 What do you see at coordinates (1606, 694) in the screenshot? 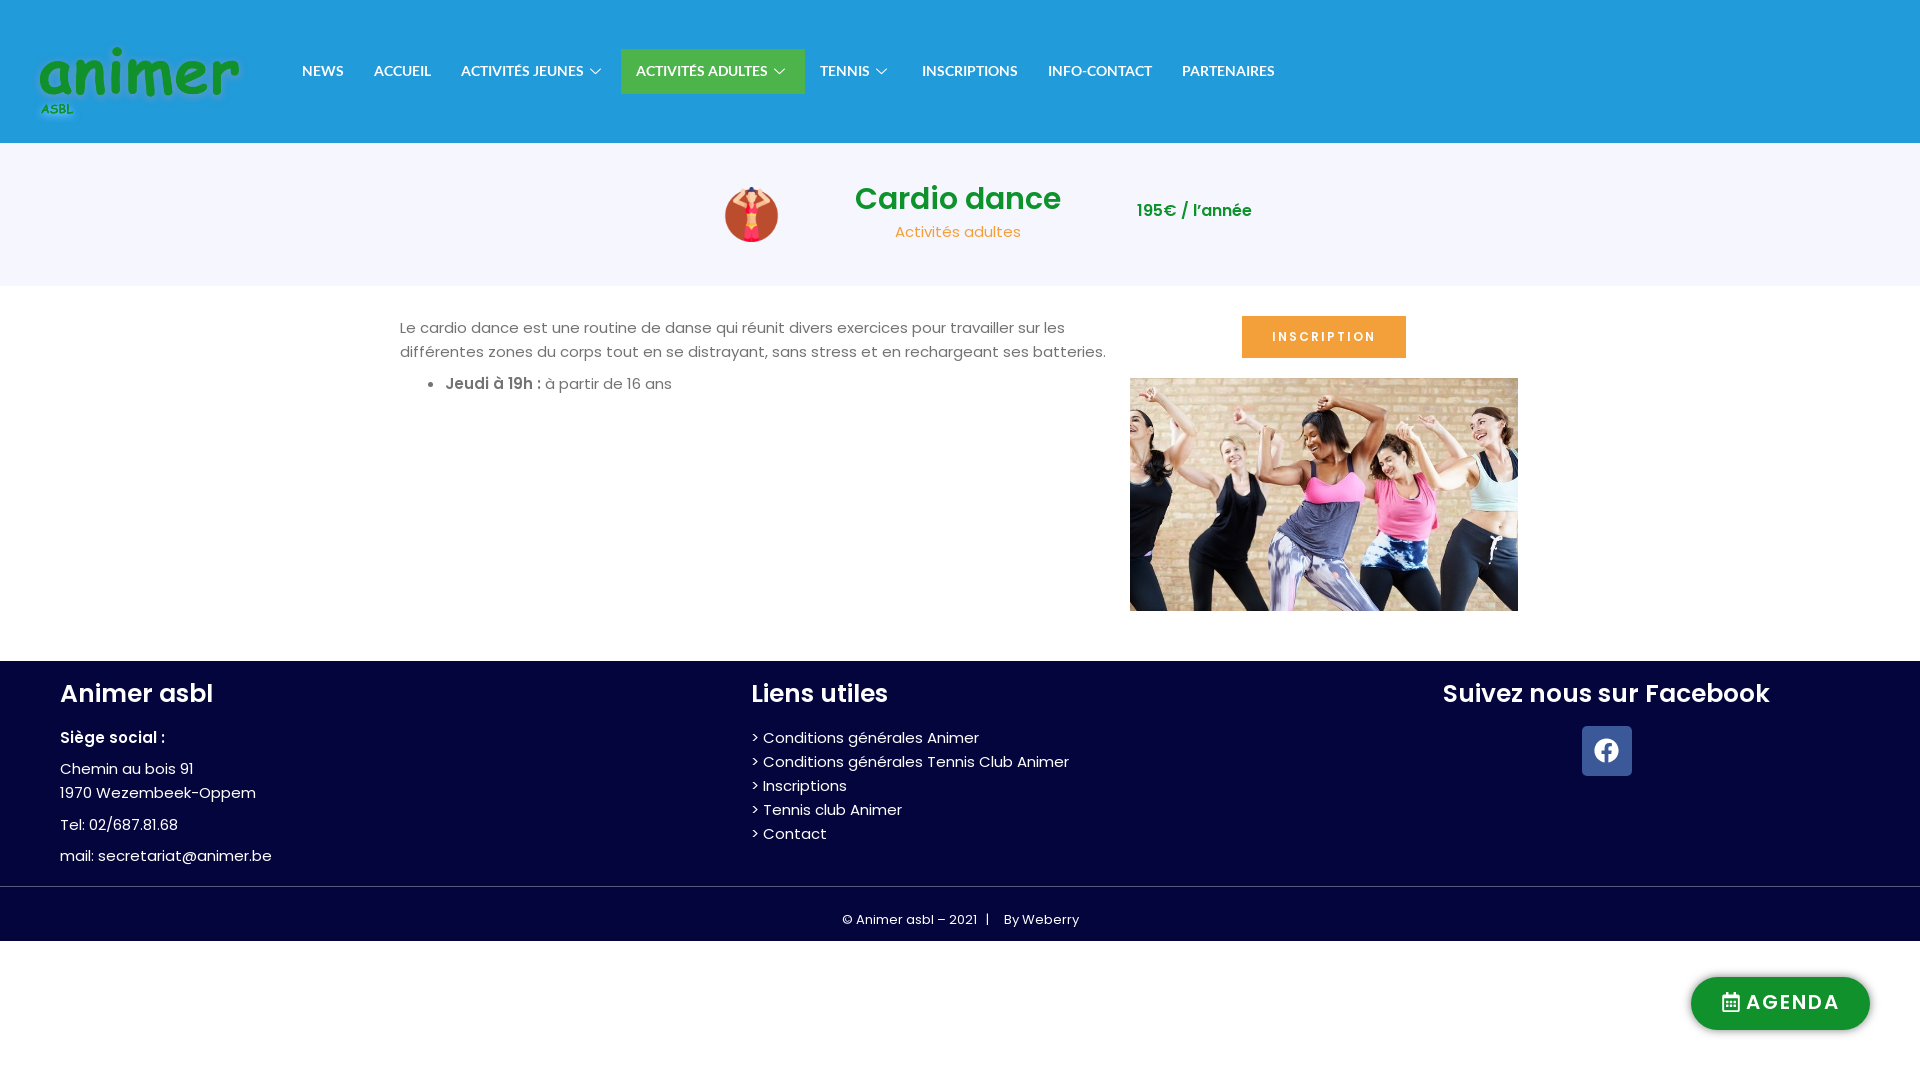
I see `Suivez nous sur Facebook` at bounding box center [1606, 694].